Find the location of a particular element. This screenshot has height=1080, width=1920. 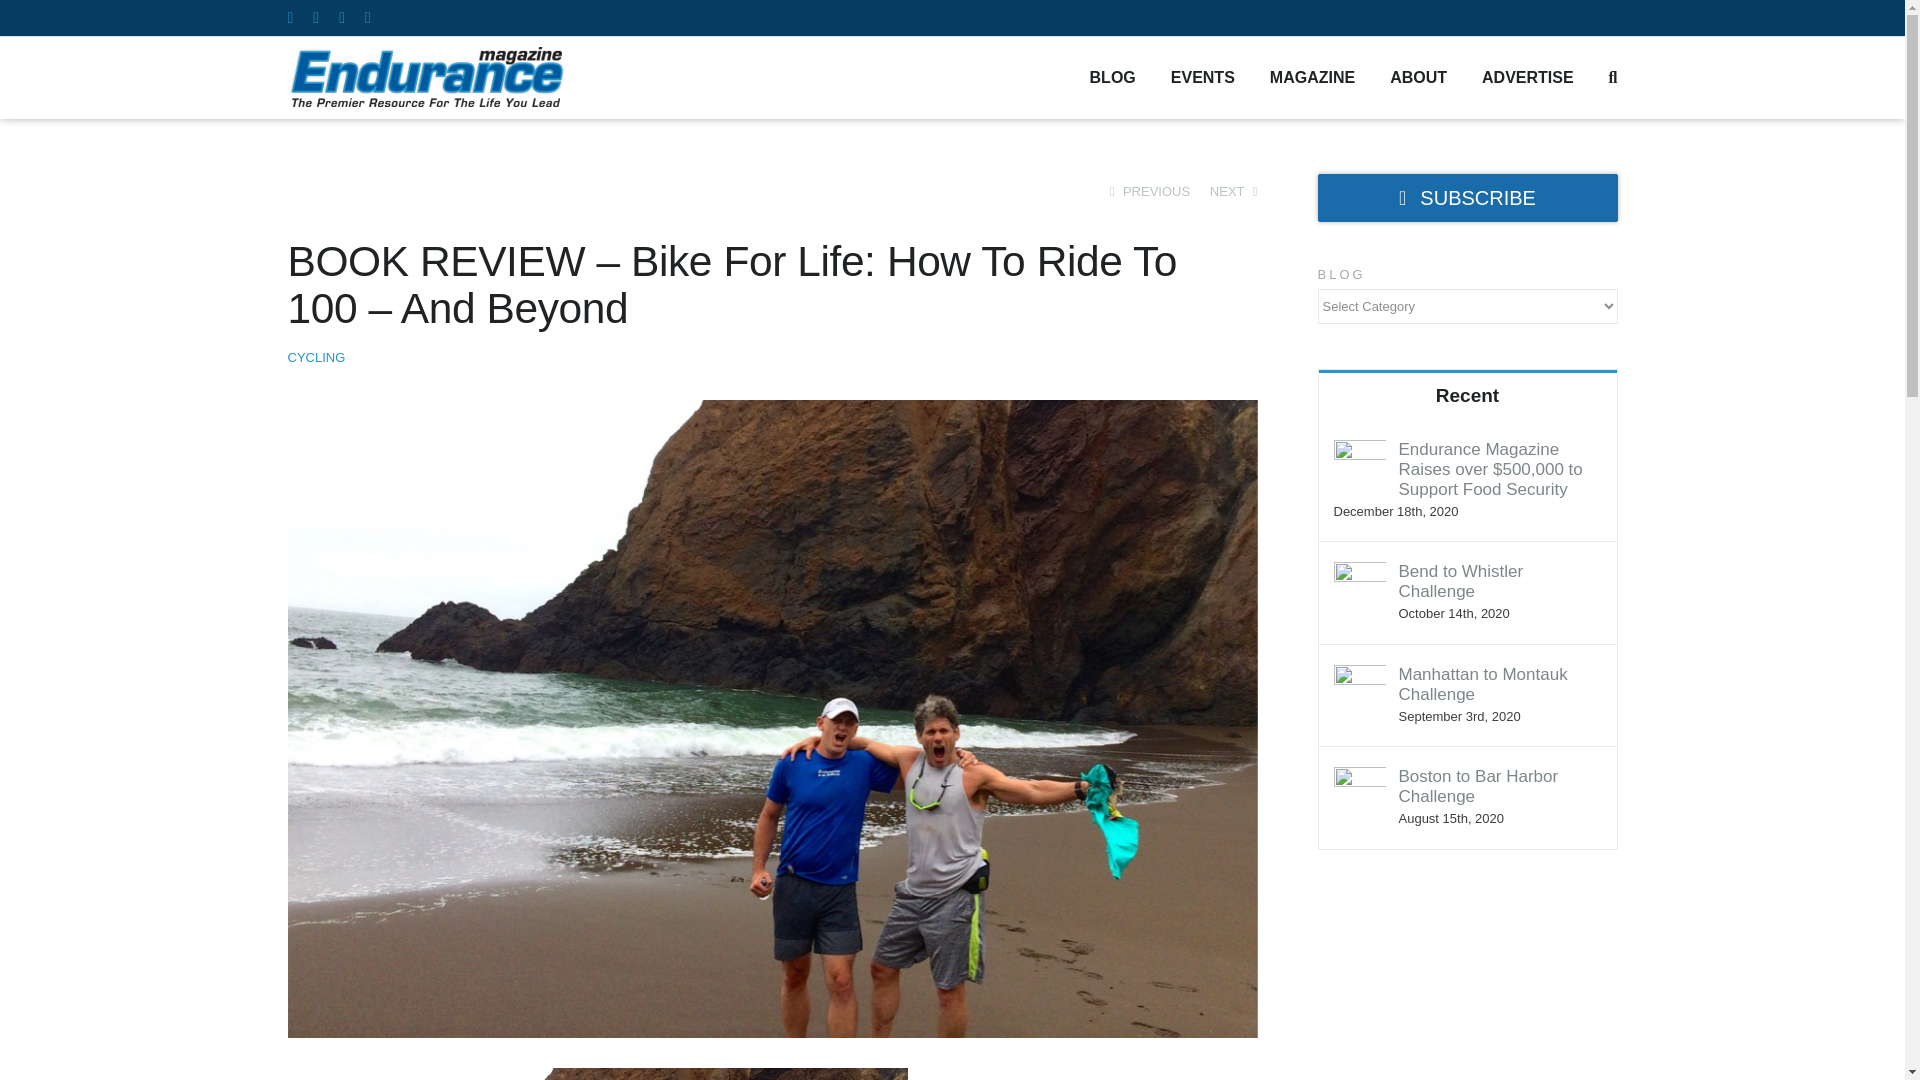

Facebook is located at coordinates (290, 17).